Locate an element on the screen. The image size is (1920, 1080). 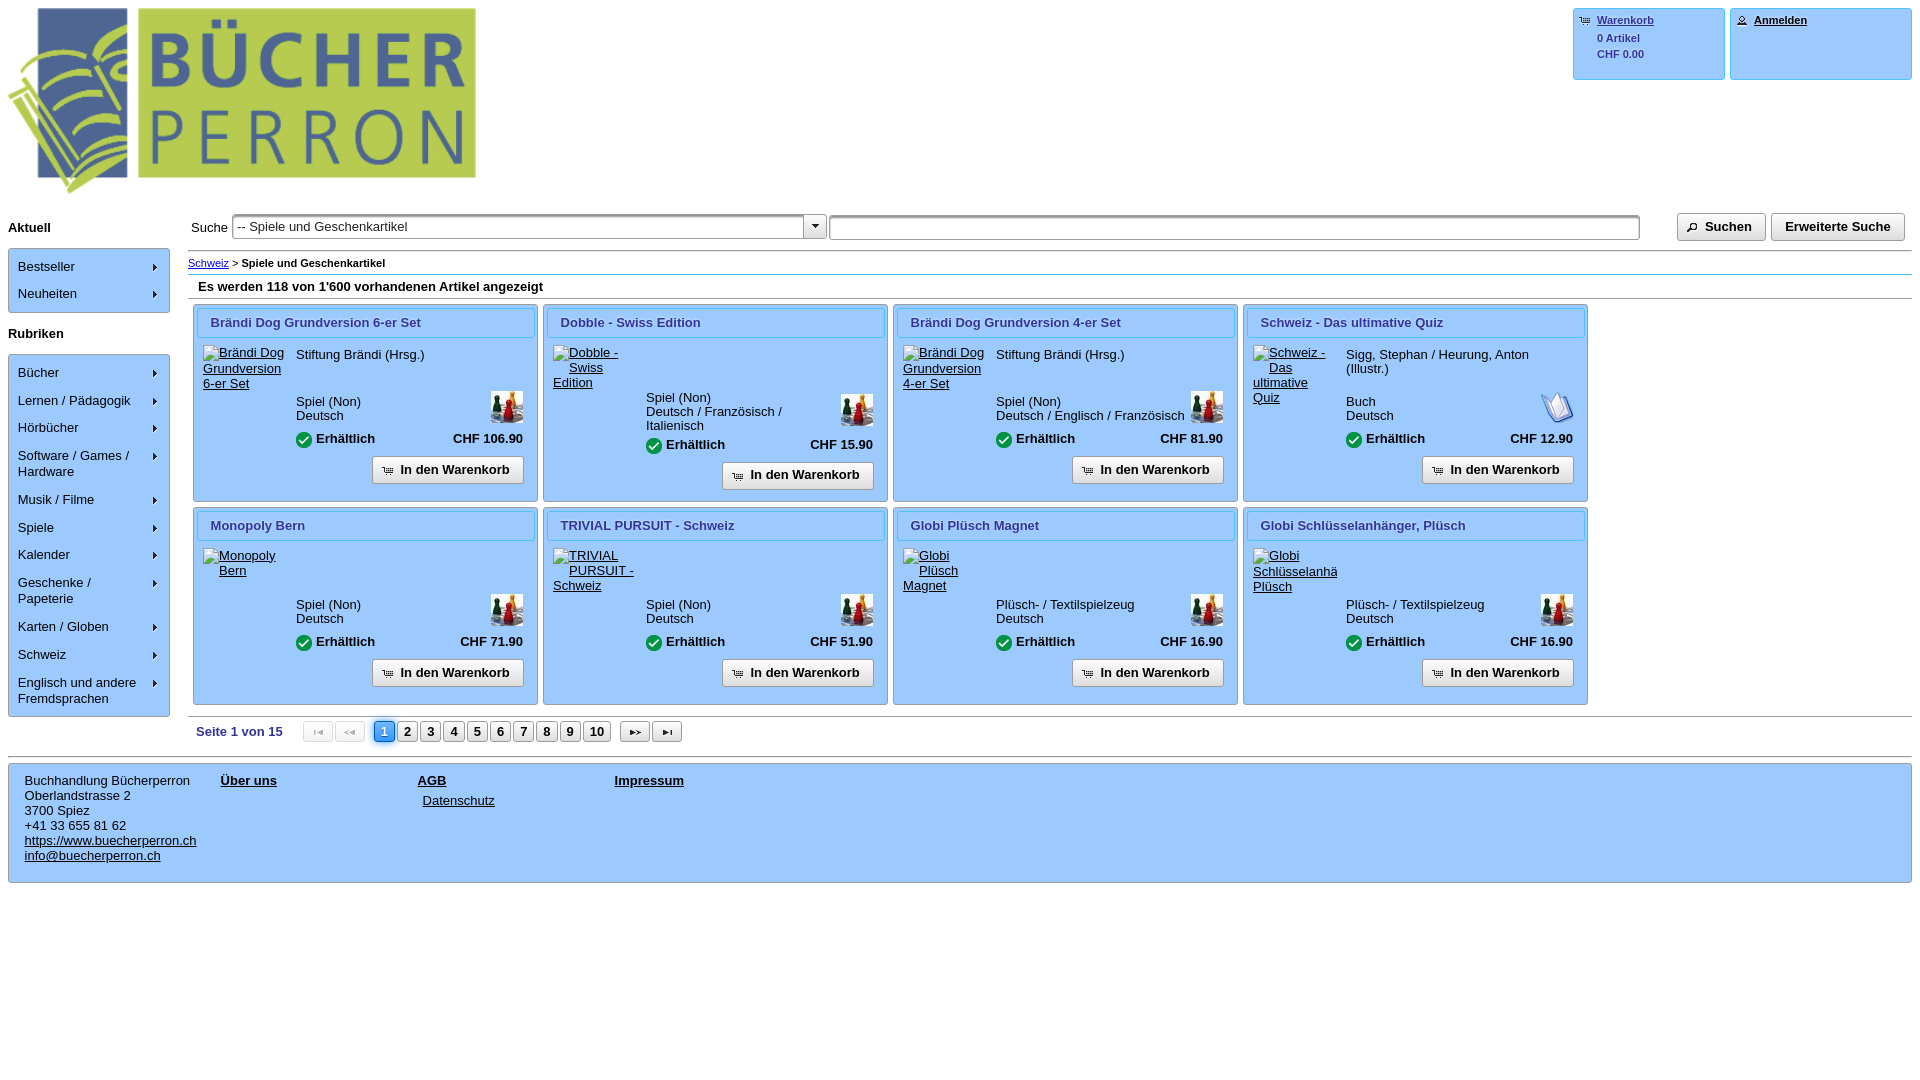
Erweiterte Suche is located at coordinates (1838, 227).